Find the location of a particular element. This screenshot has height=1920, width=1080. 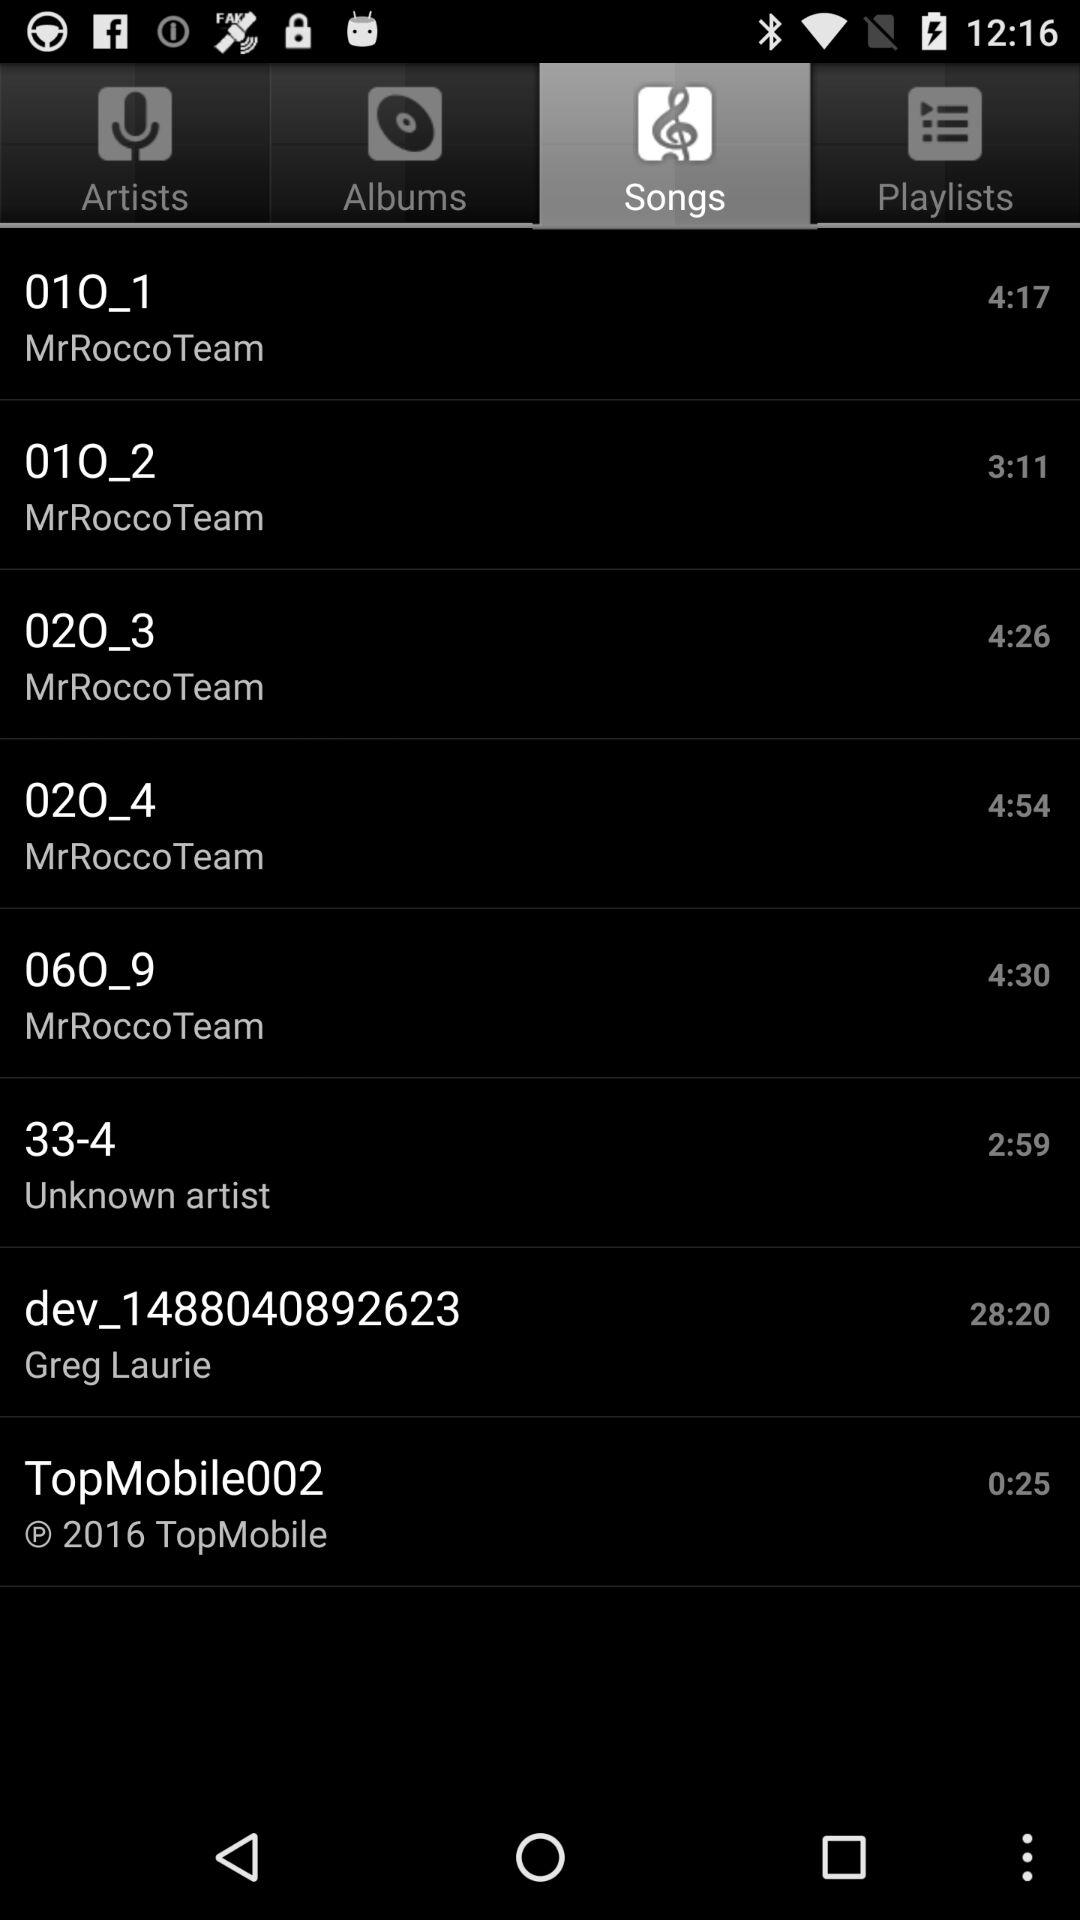

launch the item above the 01o_1 item is located at coordinates (404, 146).